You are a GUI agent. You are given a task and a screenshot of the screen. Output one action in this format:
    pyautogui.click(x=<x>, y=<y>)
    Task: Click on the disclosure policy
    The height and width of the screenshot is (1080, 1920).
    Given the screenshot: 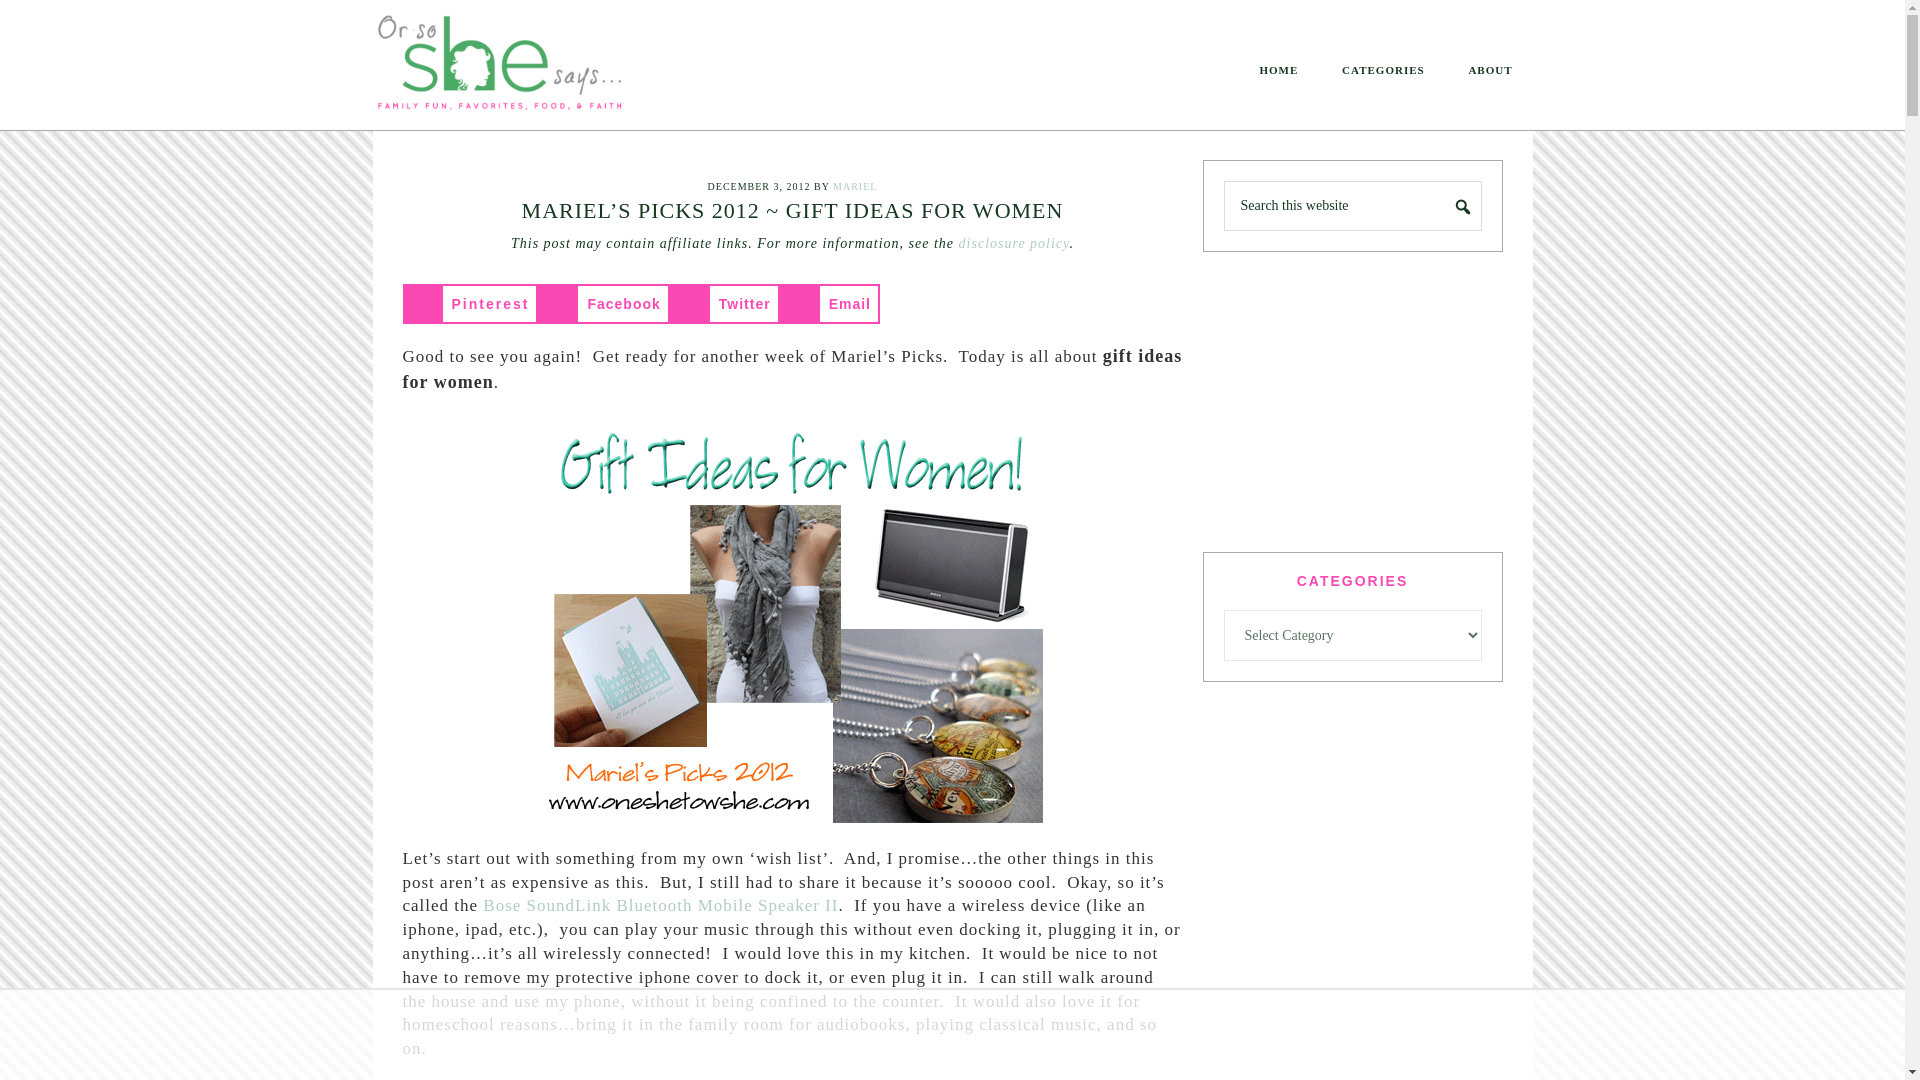 What is the action you would take?
    pyautogui.click(x=1014, y=243)
    